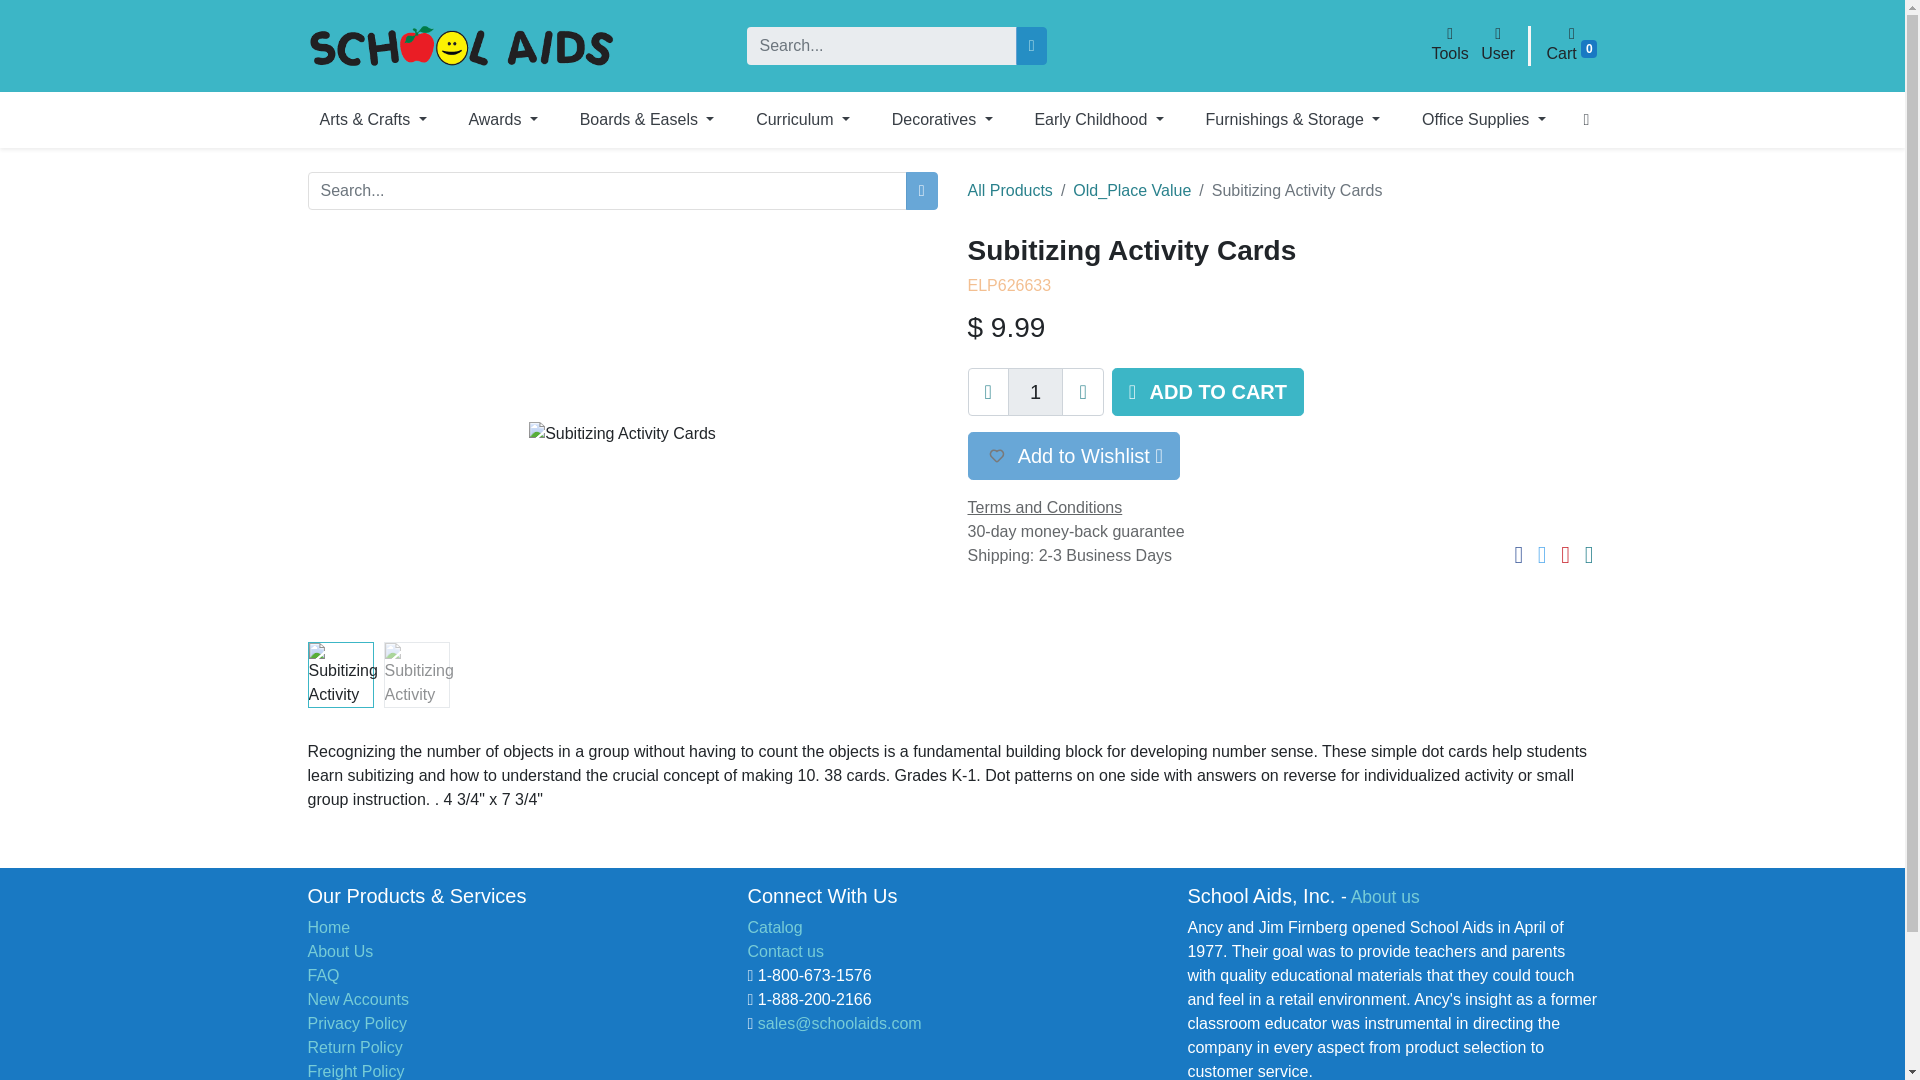 The height and width of the screenshot is (1080, 1920). What do you see at coordinates (460, 46) in the screenshot?
I see `School Aids` at bounding box center [460, 46].